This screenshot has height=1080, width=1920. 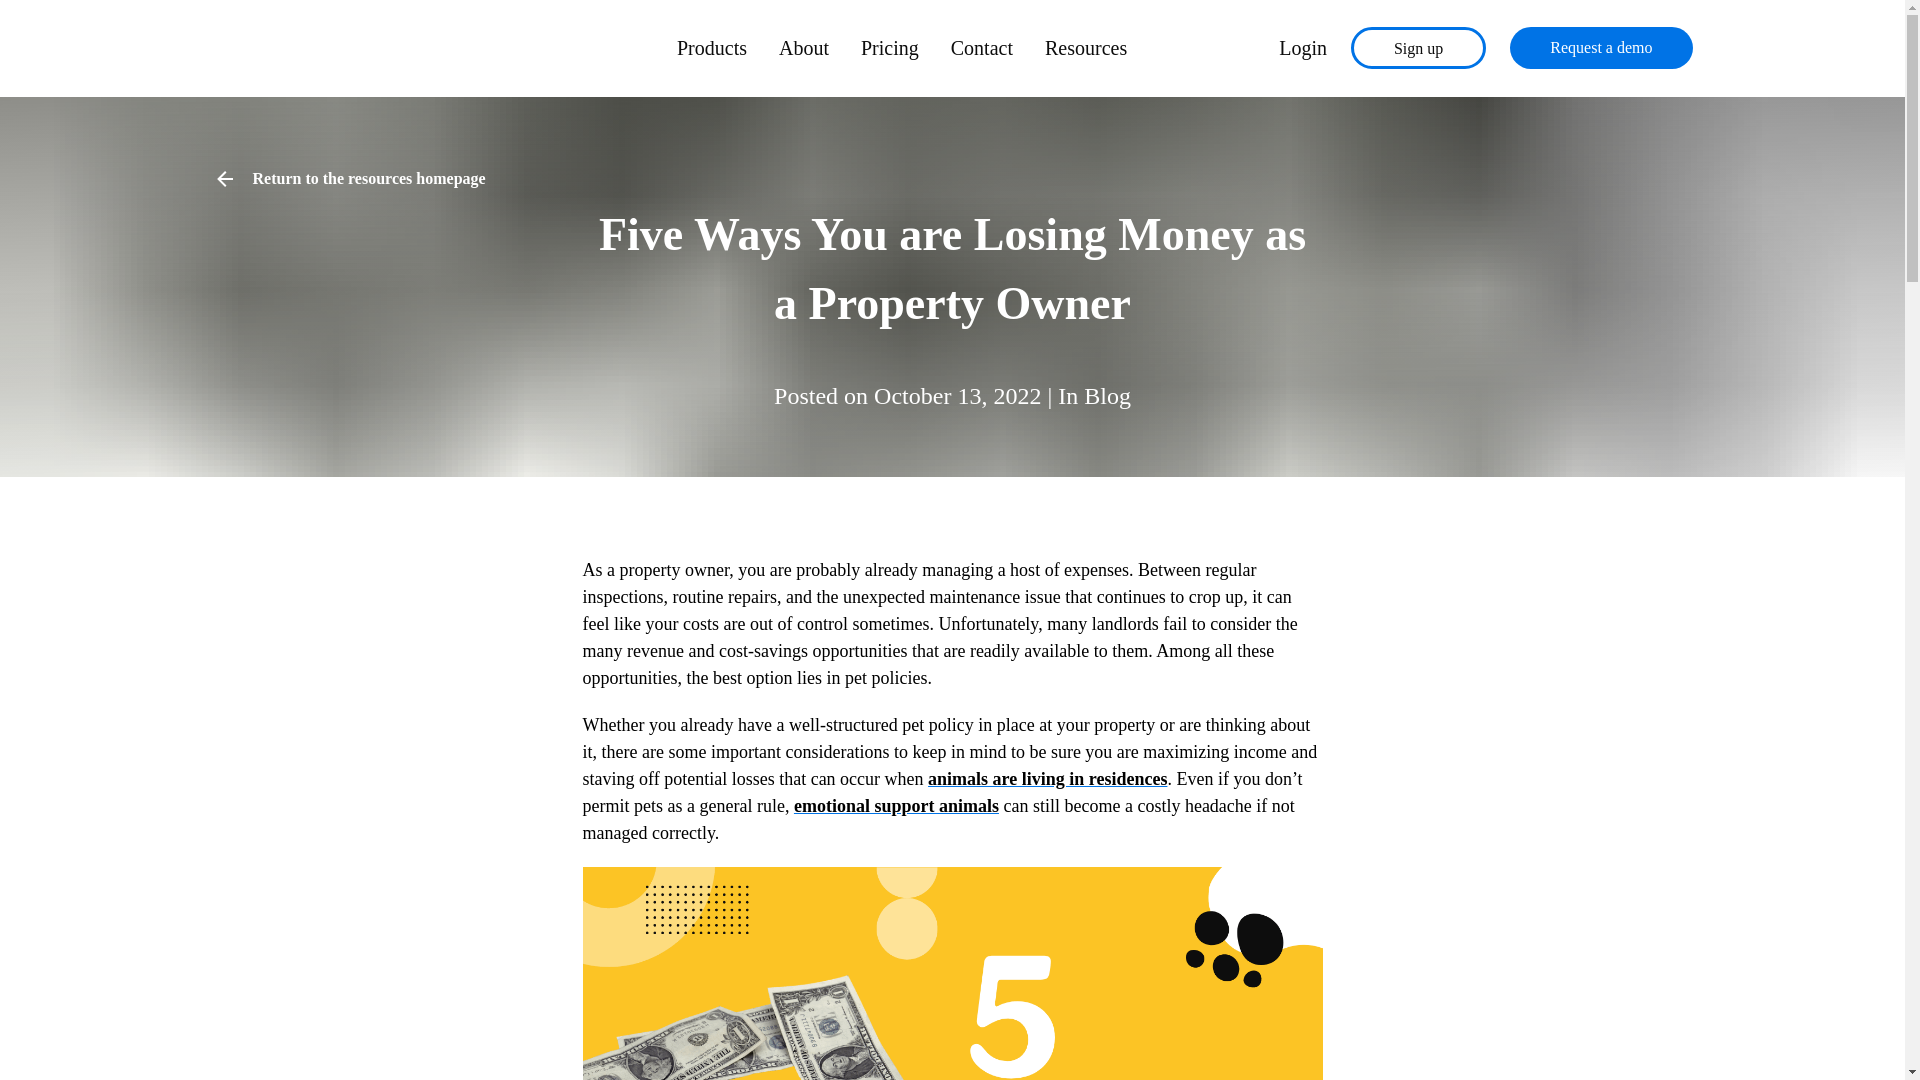 What do you see at coordinates (1086, 48) in the screenshot?
I see `Resources` at bounding box center [1086, 48].